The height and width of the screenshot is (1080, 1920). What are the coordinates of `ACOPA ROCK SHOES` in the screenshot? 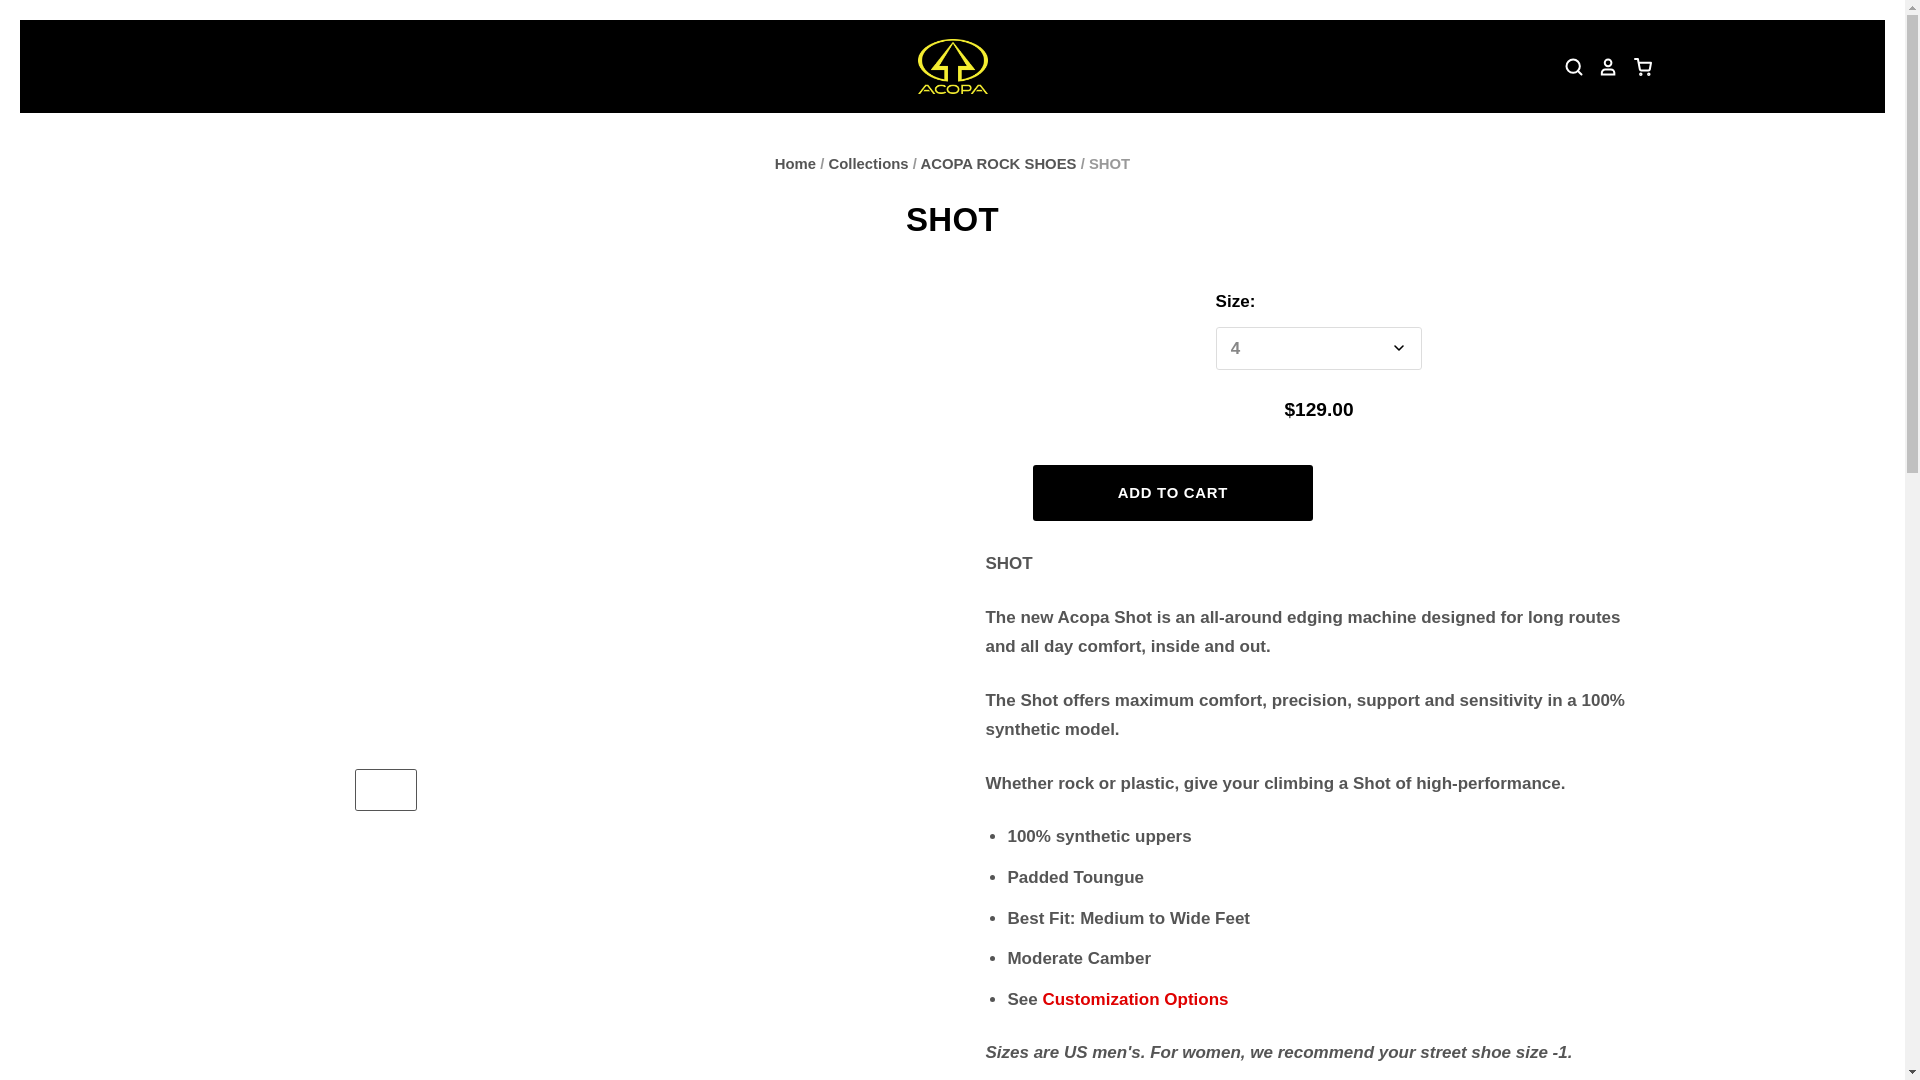 It's located at (997, 163).